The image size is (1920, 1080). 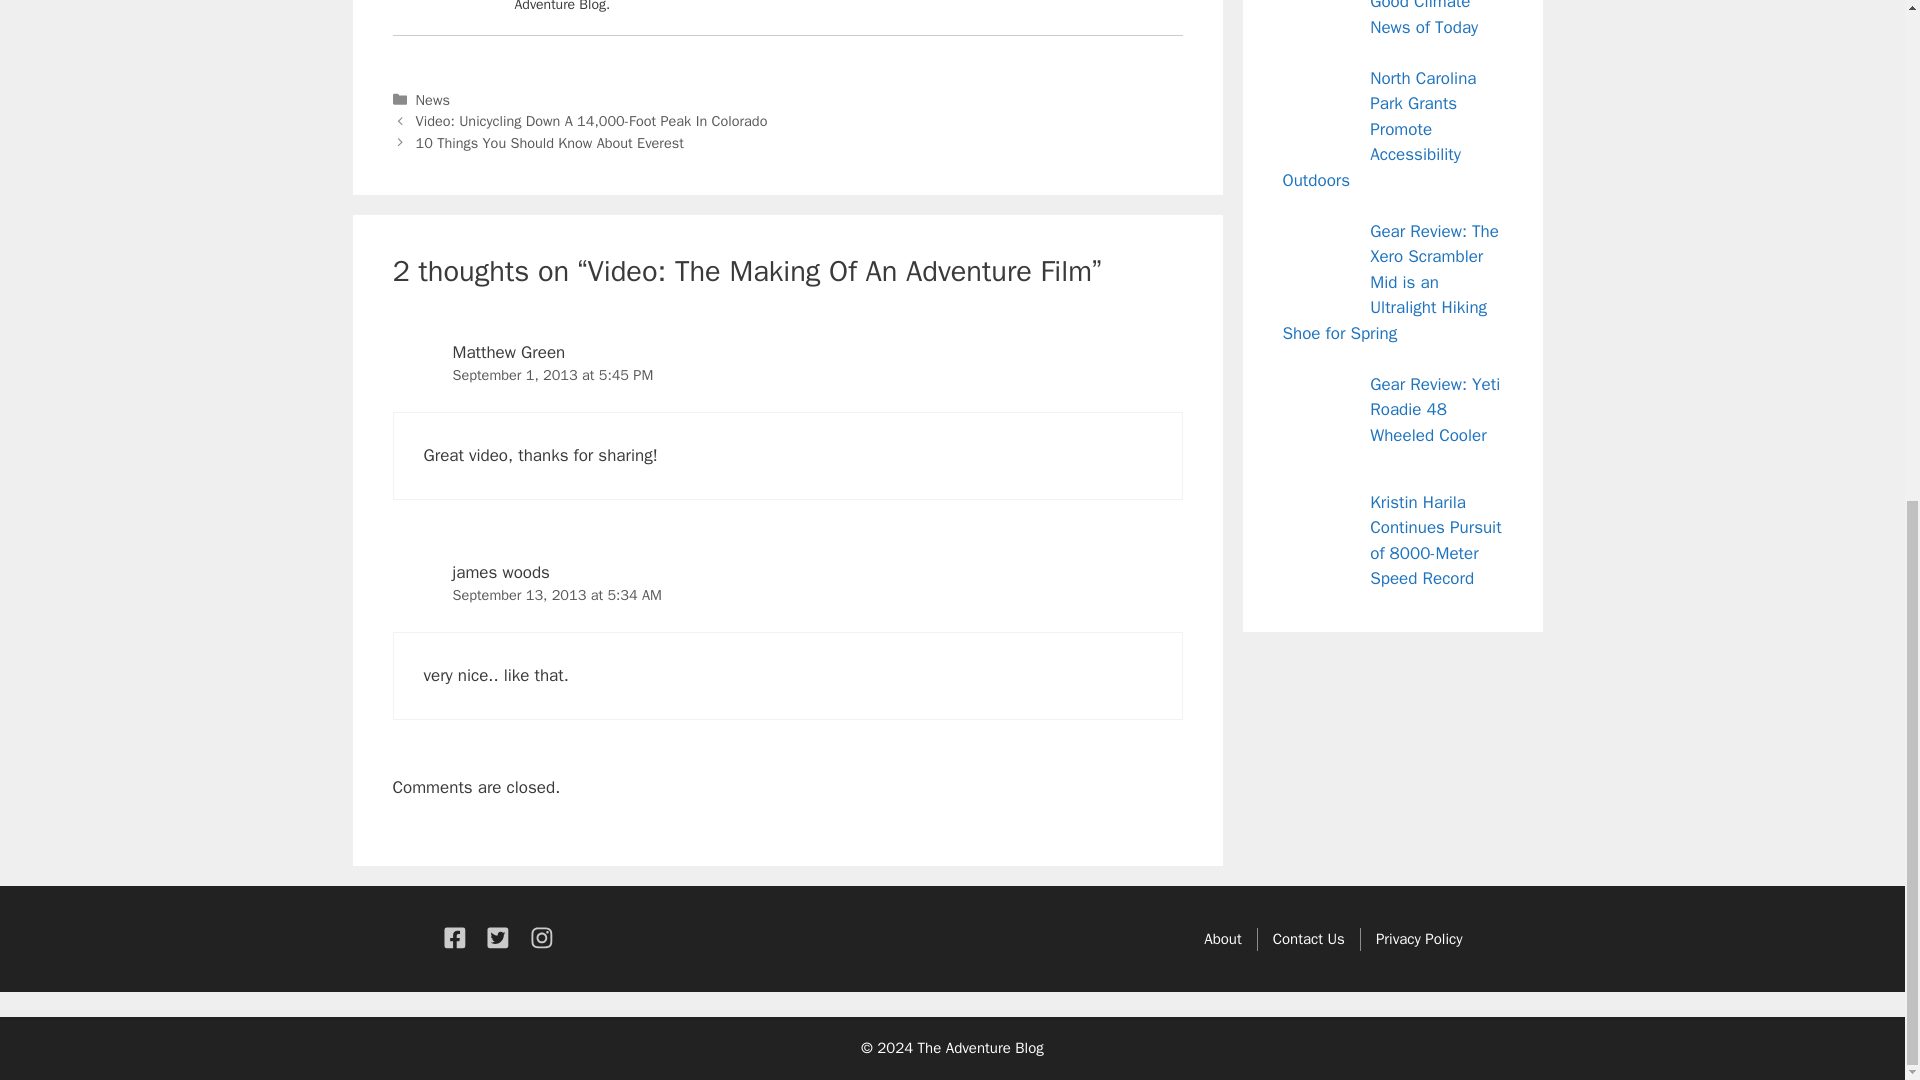 What do you see at coordinates (556, 594) in the screenshot?
I see `September 13, 2013 at 5:34 AM` at bounding box center [556, 594].